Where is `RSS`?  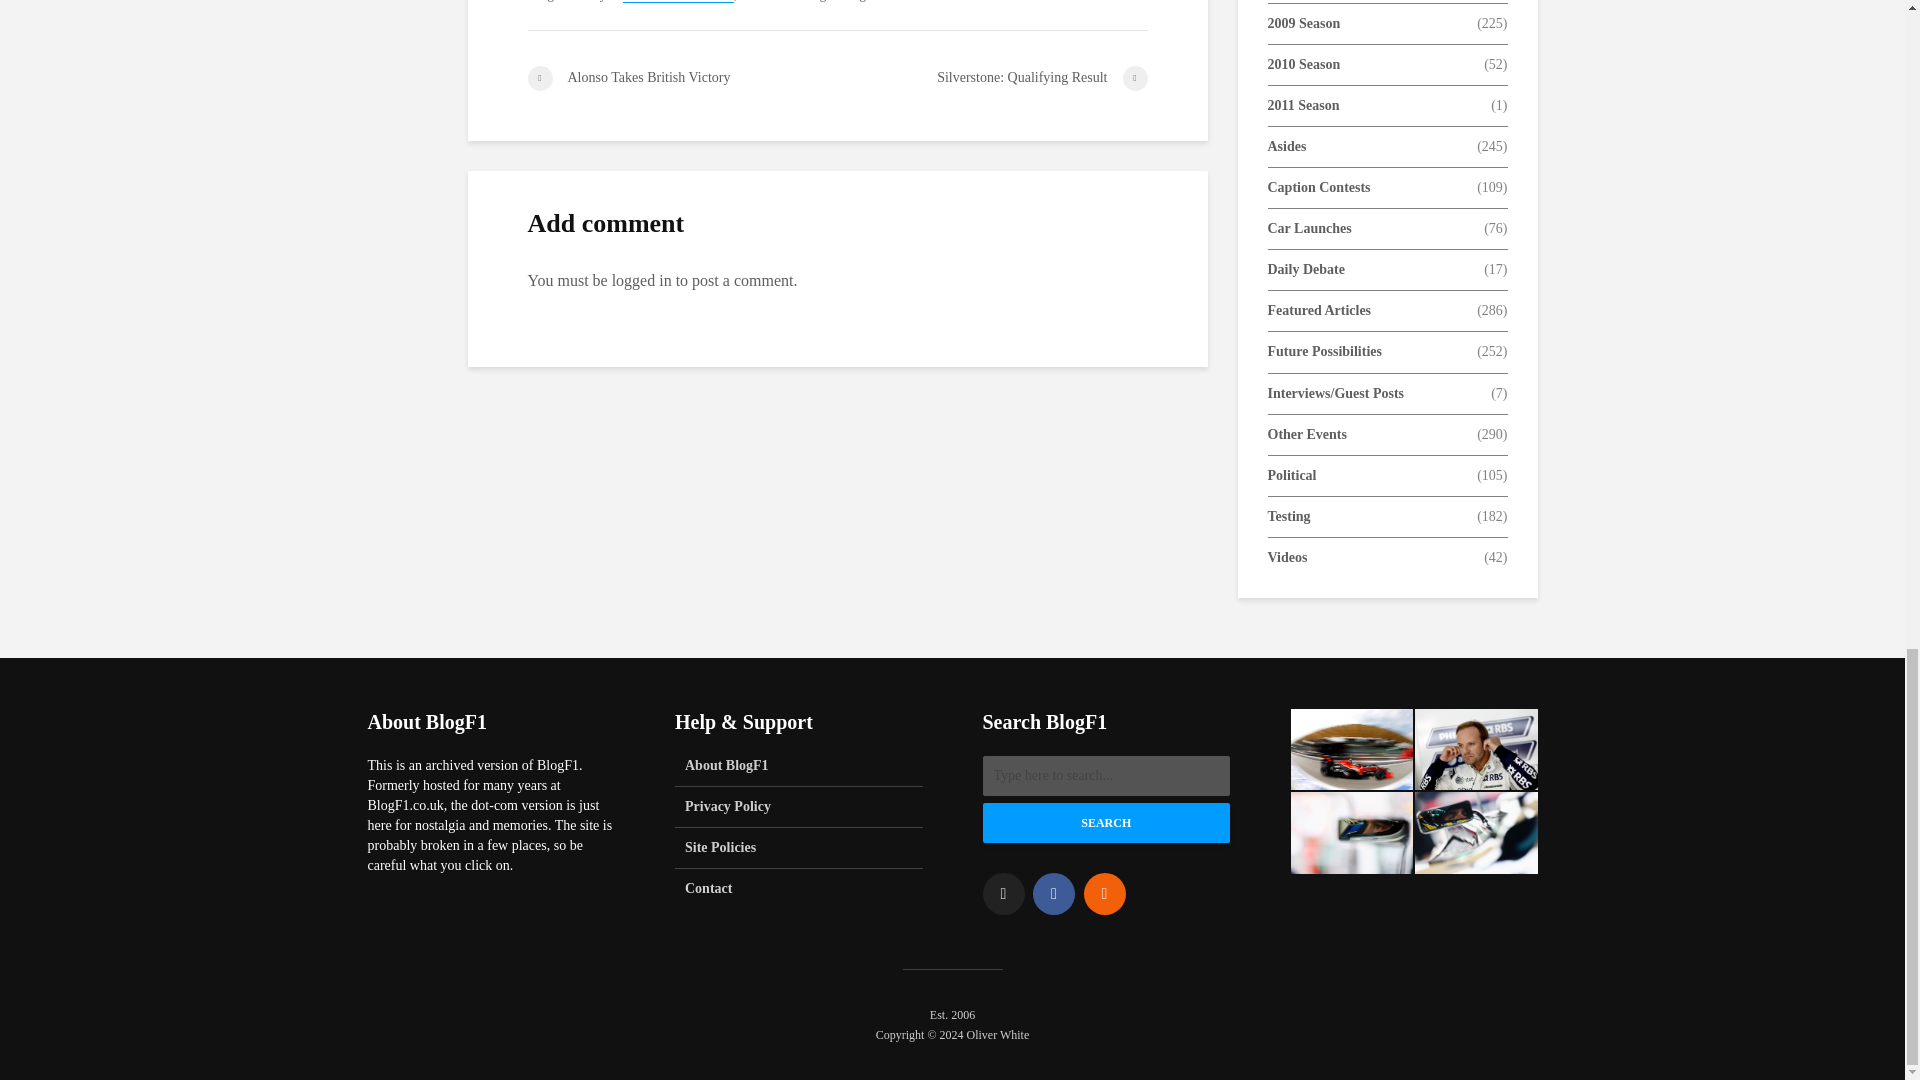 RSS is located at coordinates (1104, 893).